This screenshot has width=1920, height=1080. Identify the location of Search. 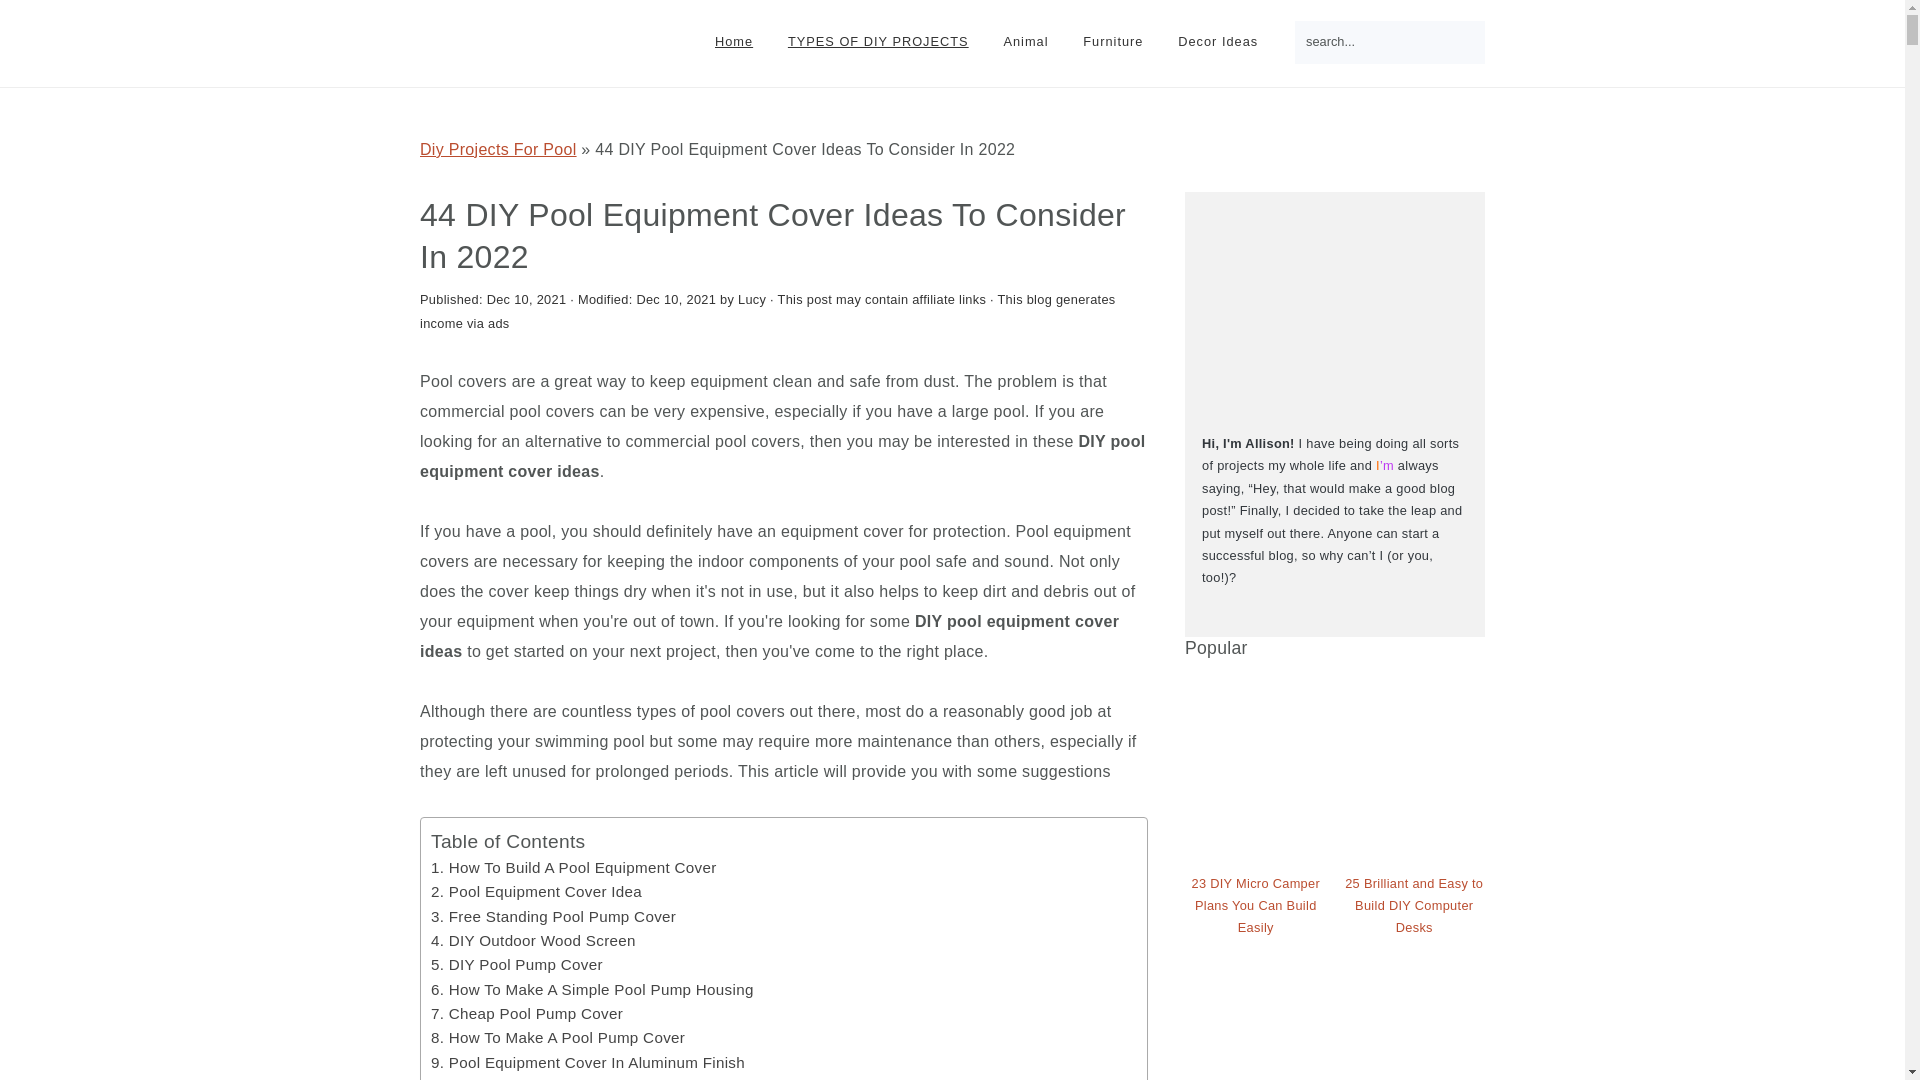
(1514, 34).